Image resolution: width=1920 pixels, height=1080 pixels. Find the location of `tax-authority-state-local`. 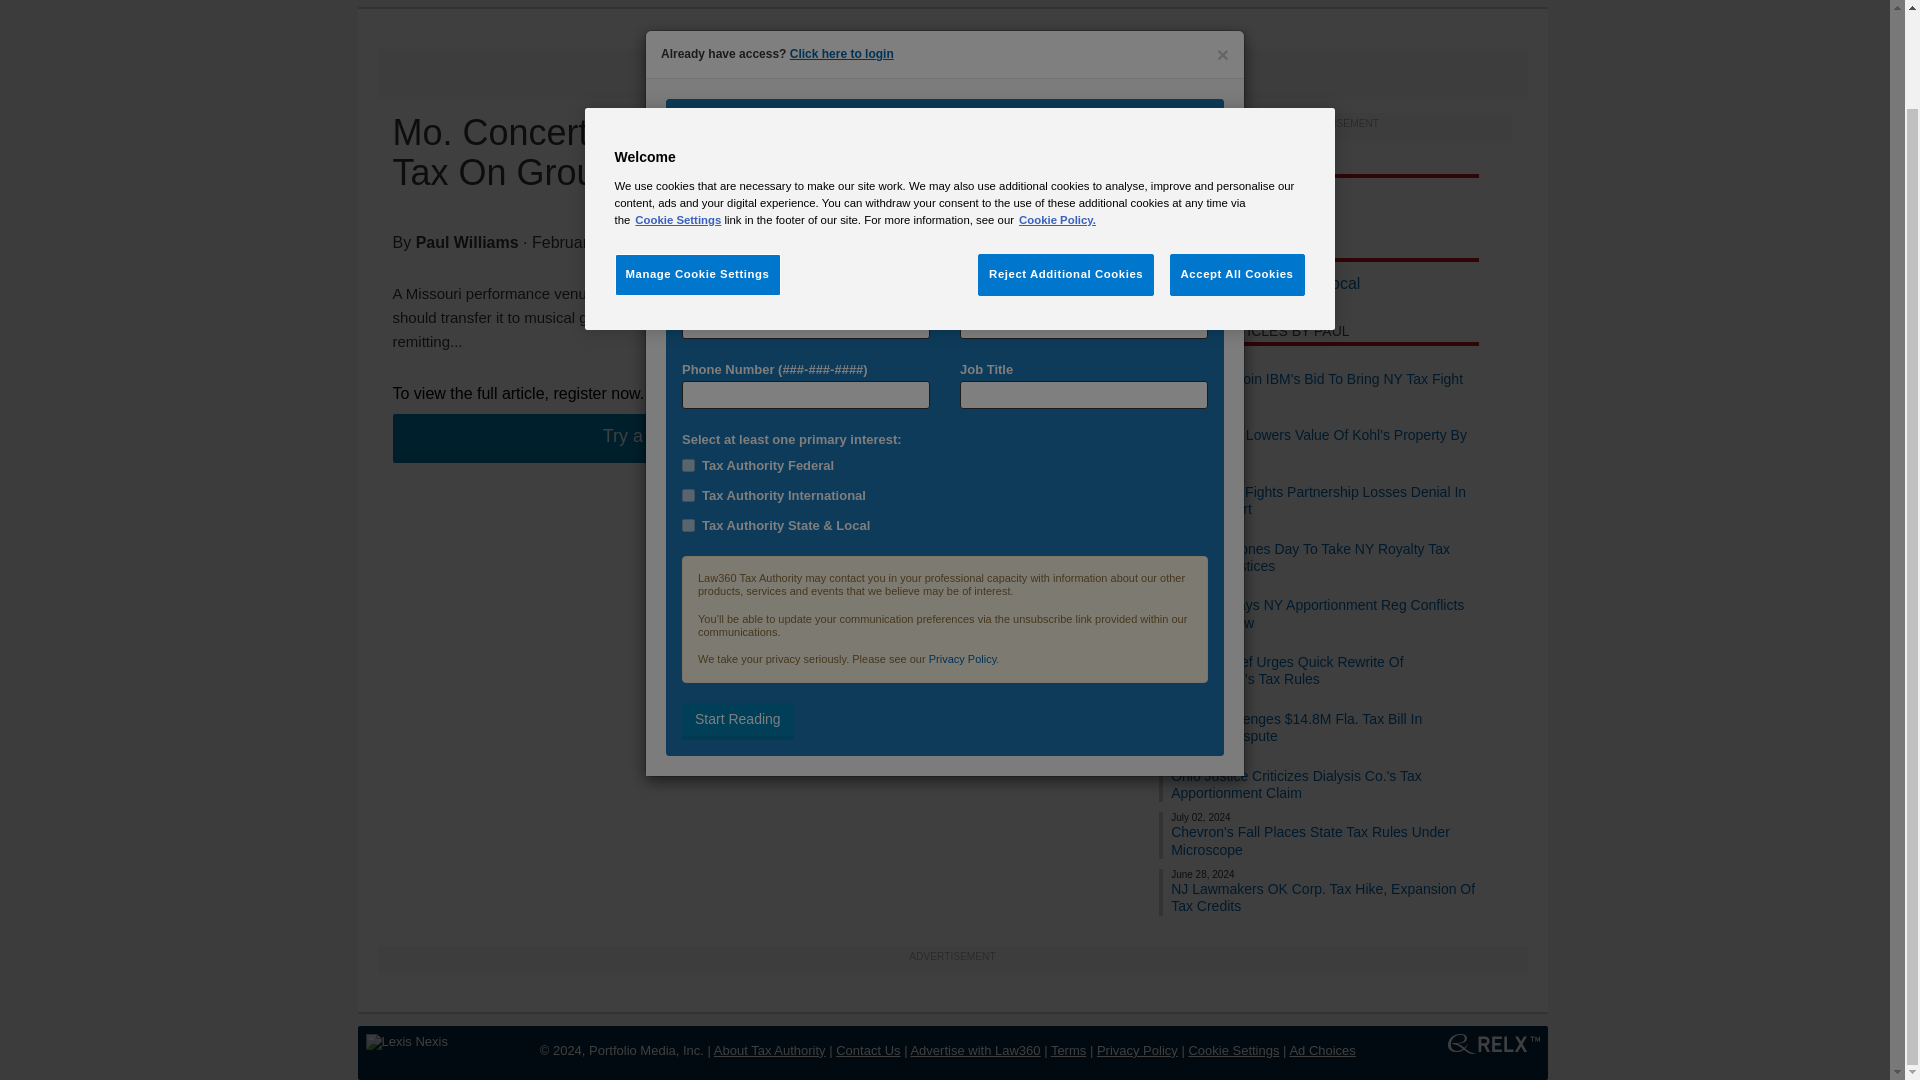

tax-authority-state-local is located at coordinates (688, 418).